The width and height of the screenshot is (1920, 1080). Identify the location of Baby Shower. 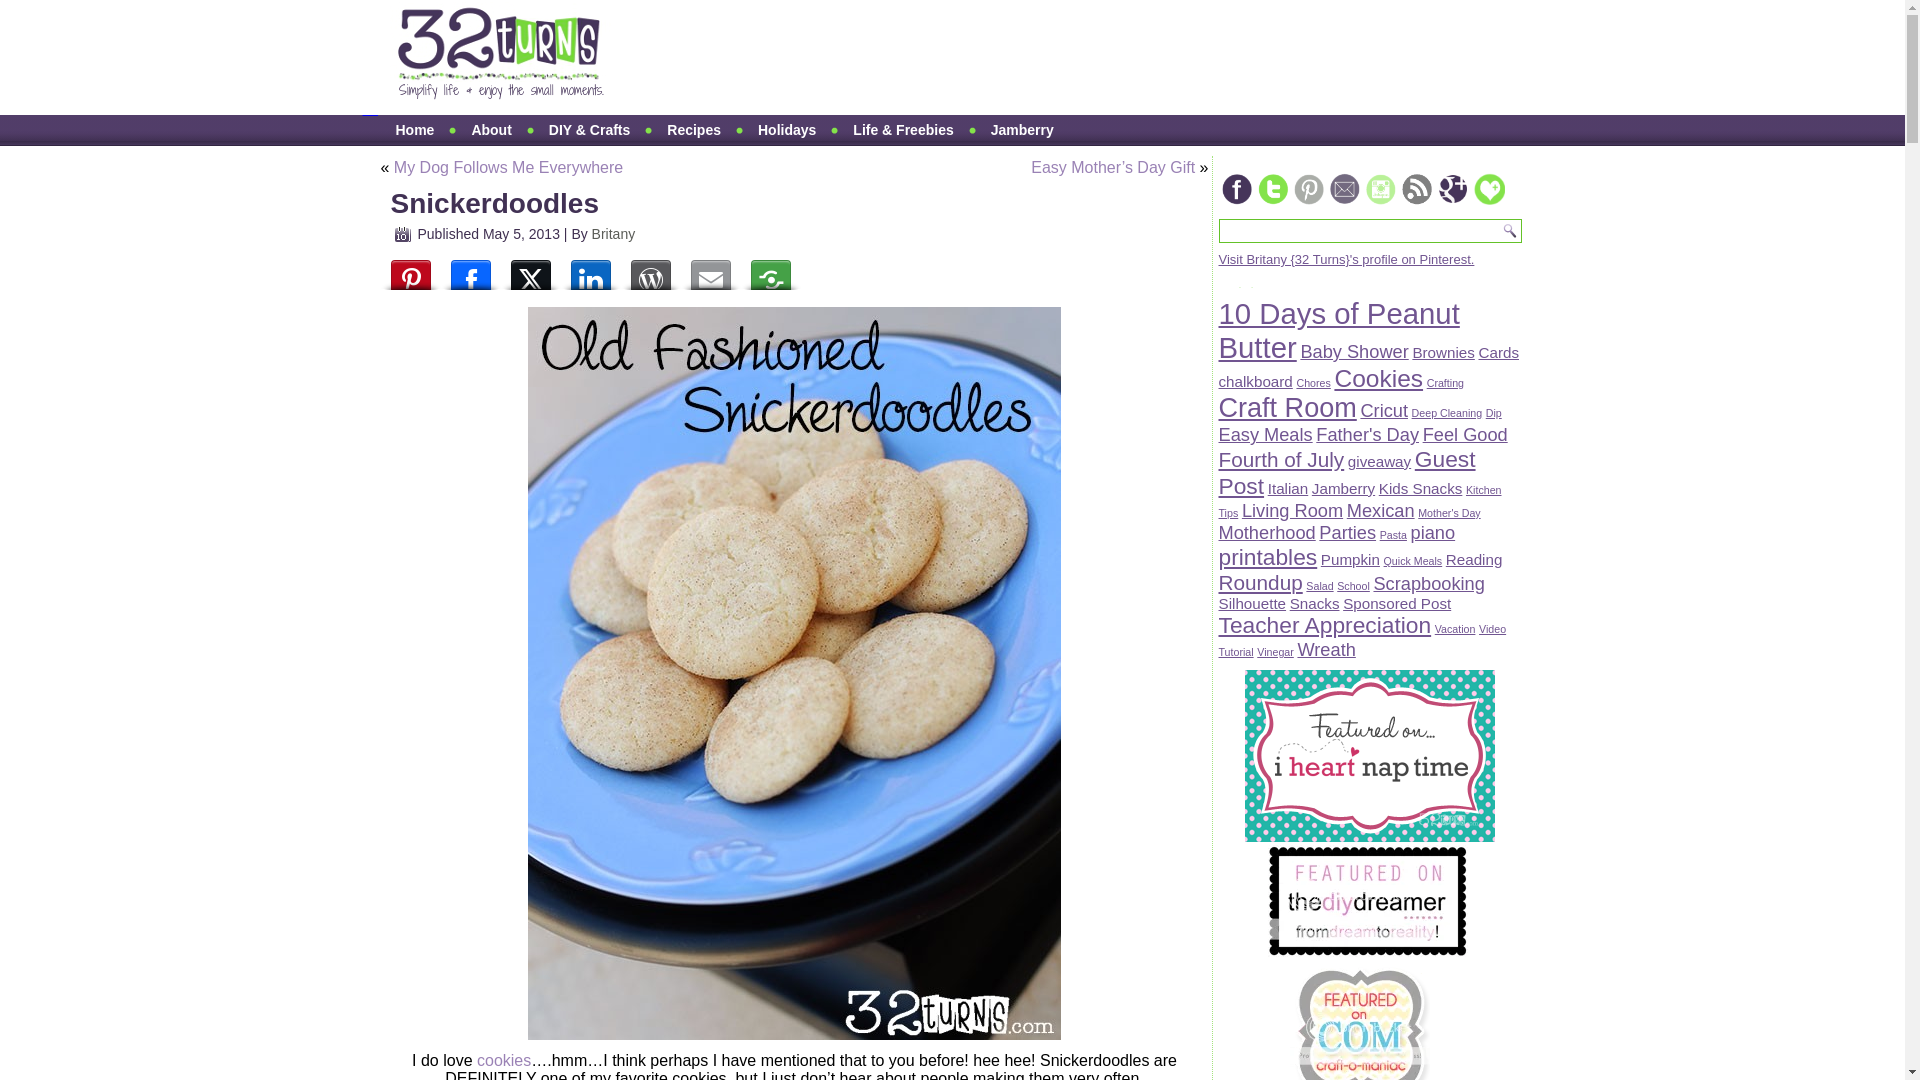
(1354, 352).